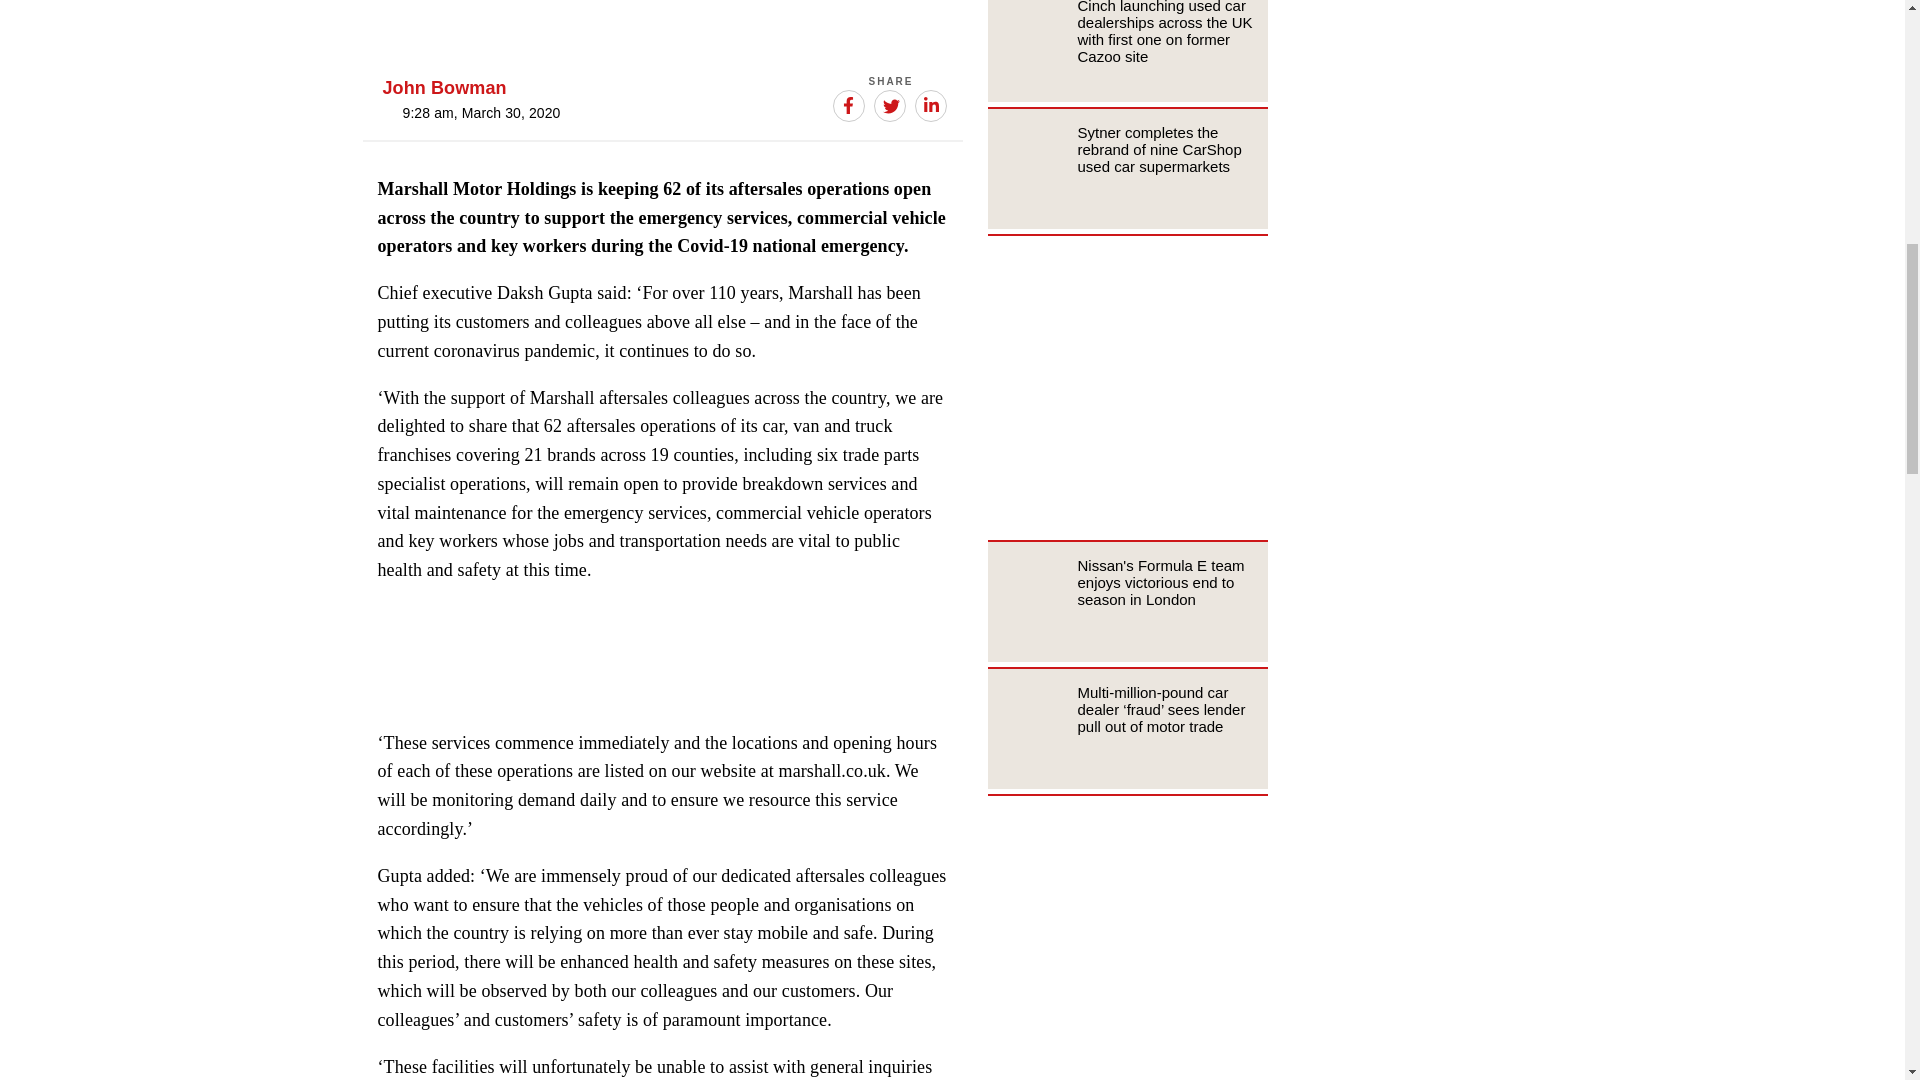 Image resolution: width=1920 pixels, height=1080 pixels. Describe the element at coordinates (444, 88) in the screenshot. I see `Posts by John Bowman` at that location.